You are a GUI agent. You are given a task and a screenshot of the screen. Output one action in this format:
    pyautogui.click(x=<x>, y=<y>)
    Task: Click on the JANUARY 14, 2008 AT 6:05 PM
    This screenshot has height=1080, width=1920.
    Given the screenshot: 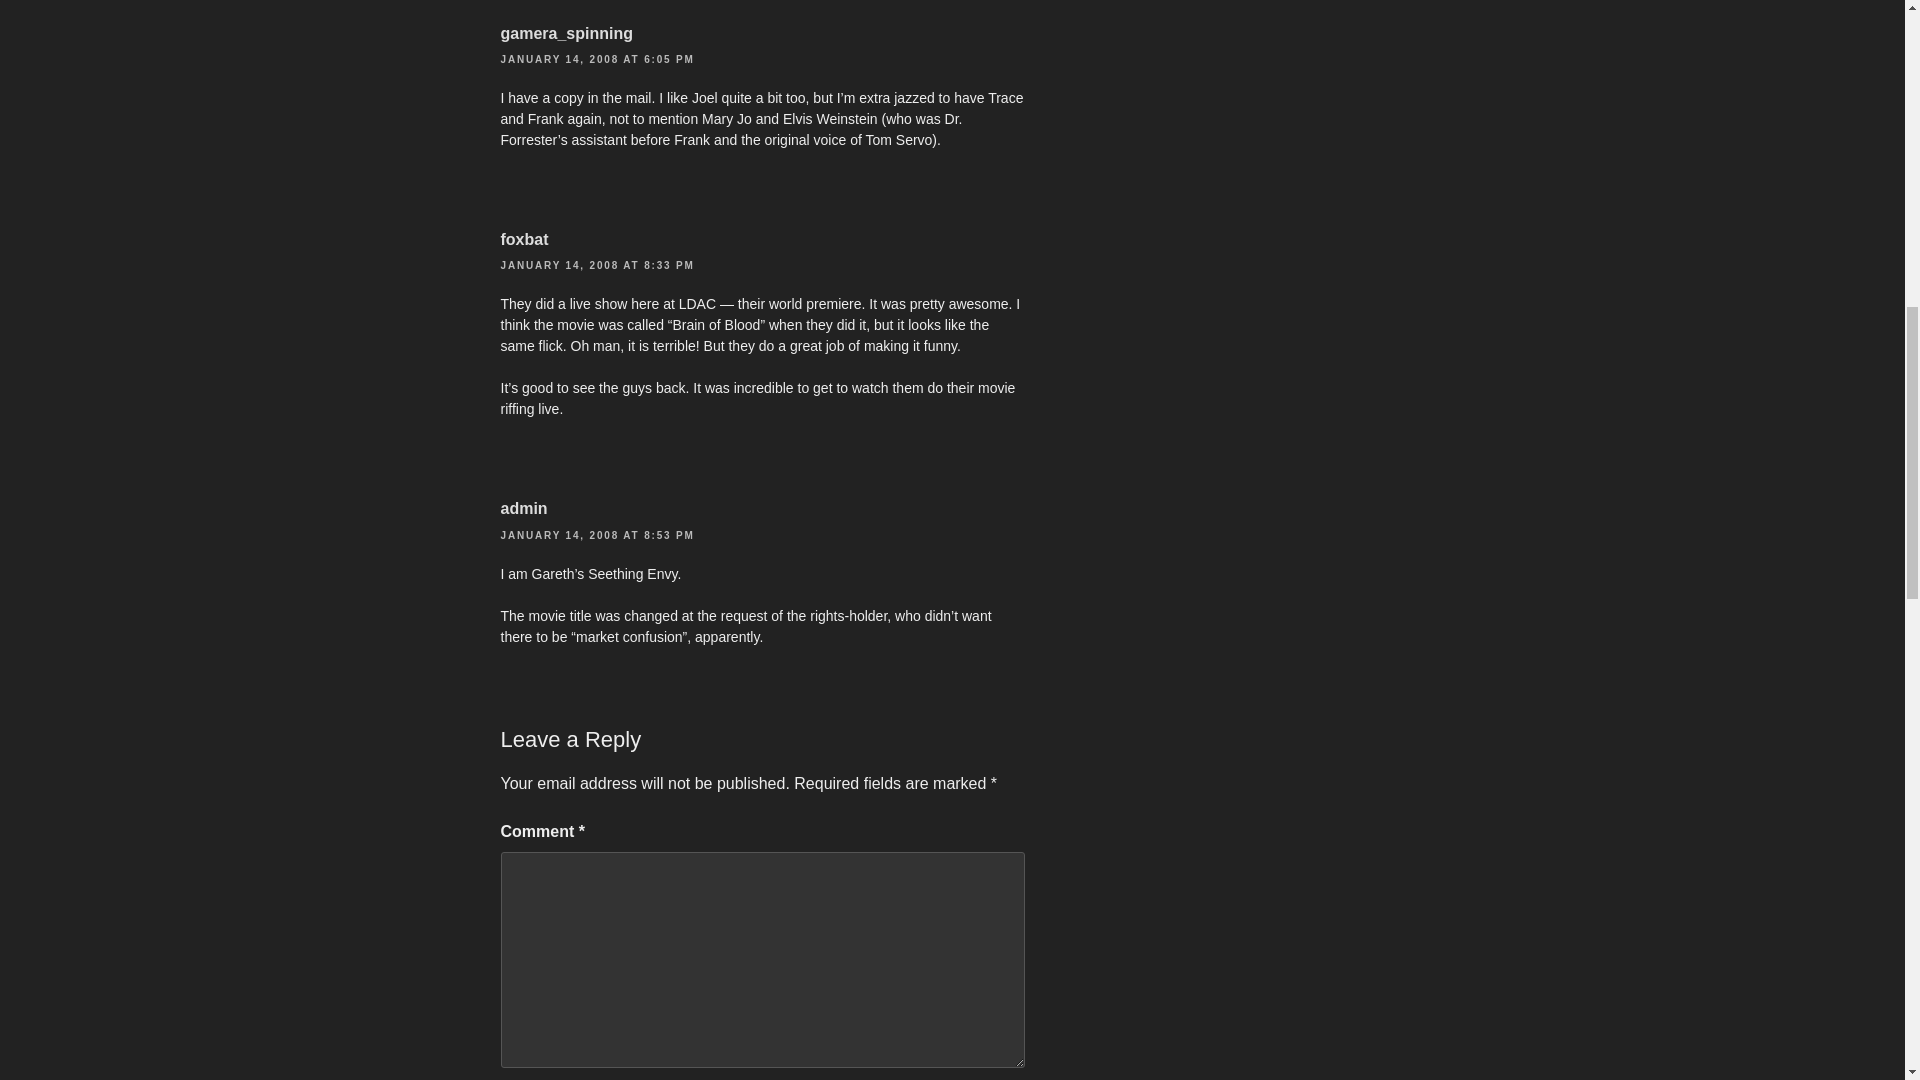 What is the action you would take?
    pyautogui.click(x=596, y=59)
    